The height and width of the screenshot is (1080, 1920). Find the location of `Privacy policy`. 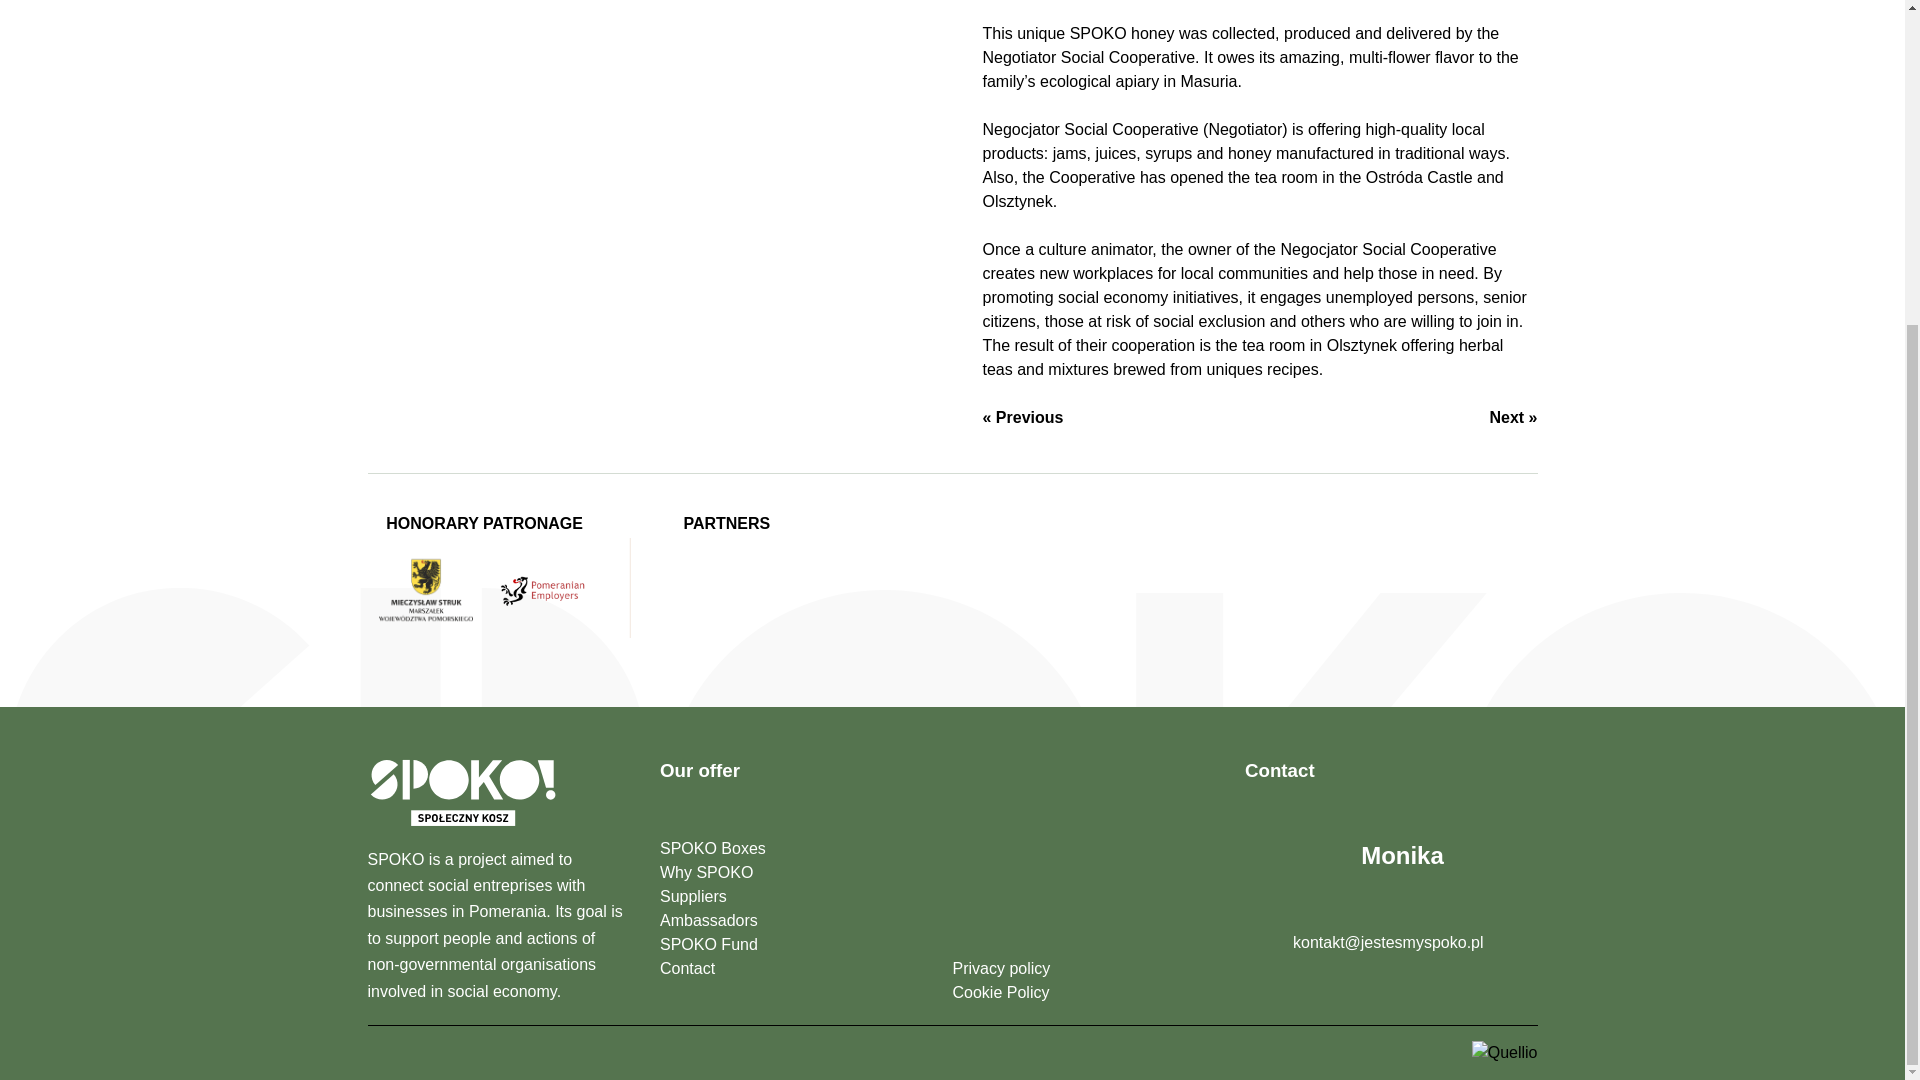

Privacy policy is located at coordinates (1084, 968).